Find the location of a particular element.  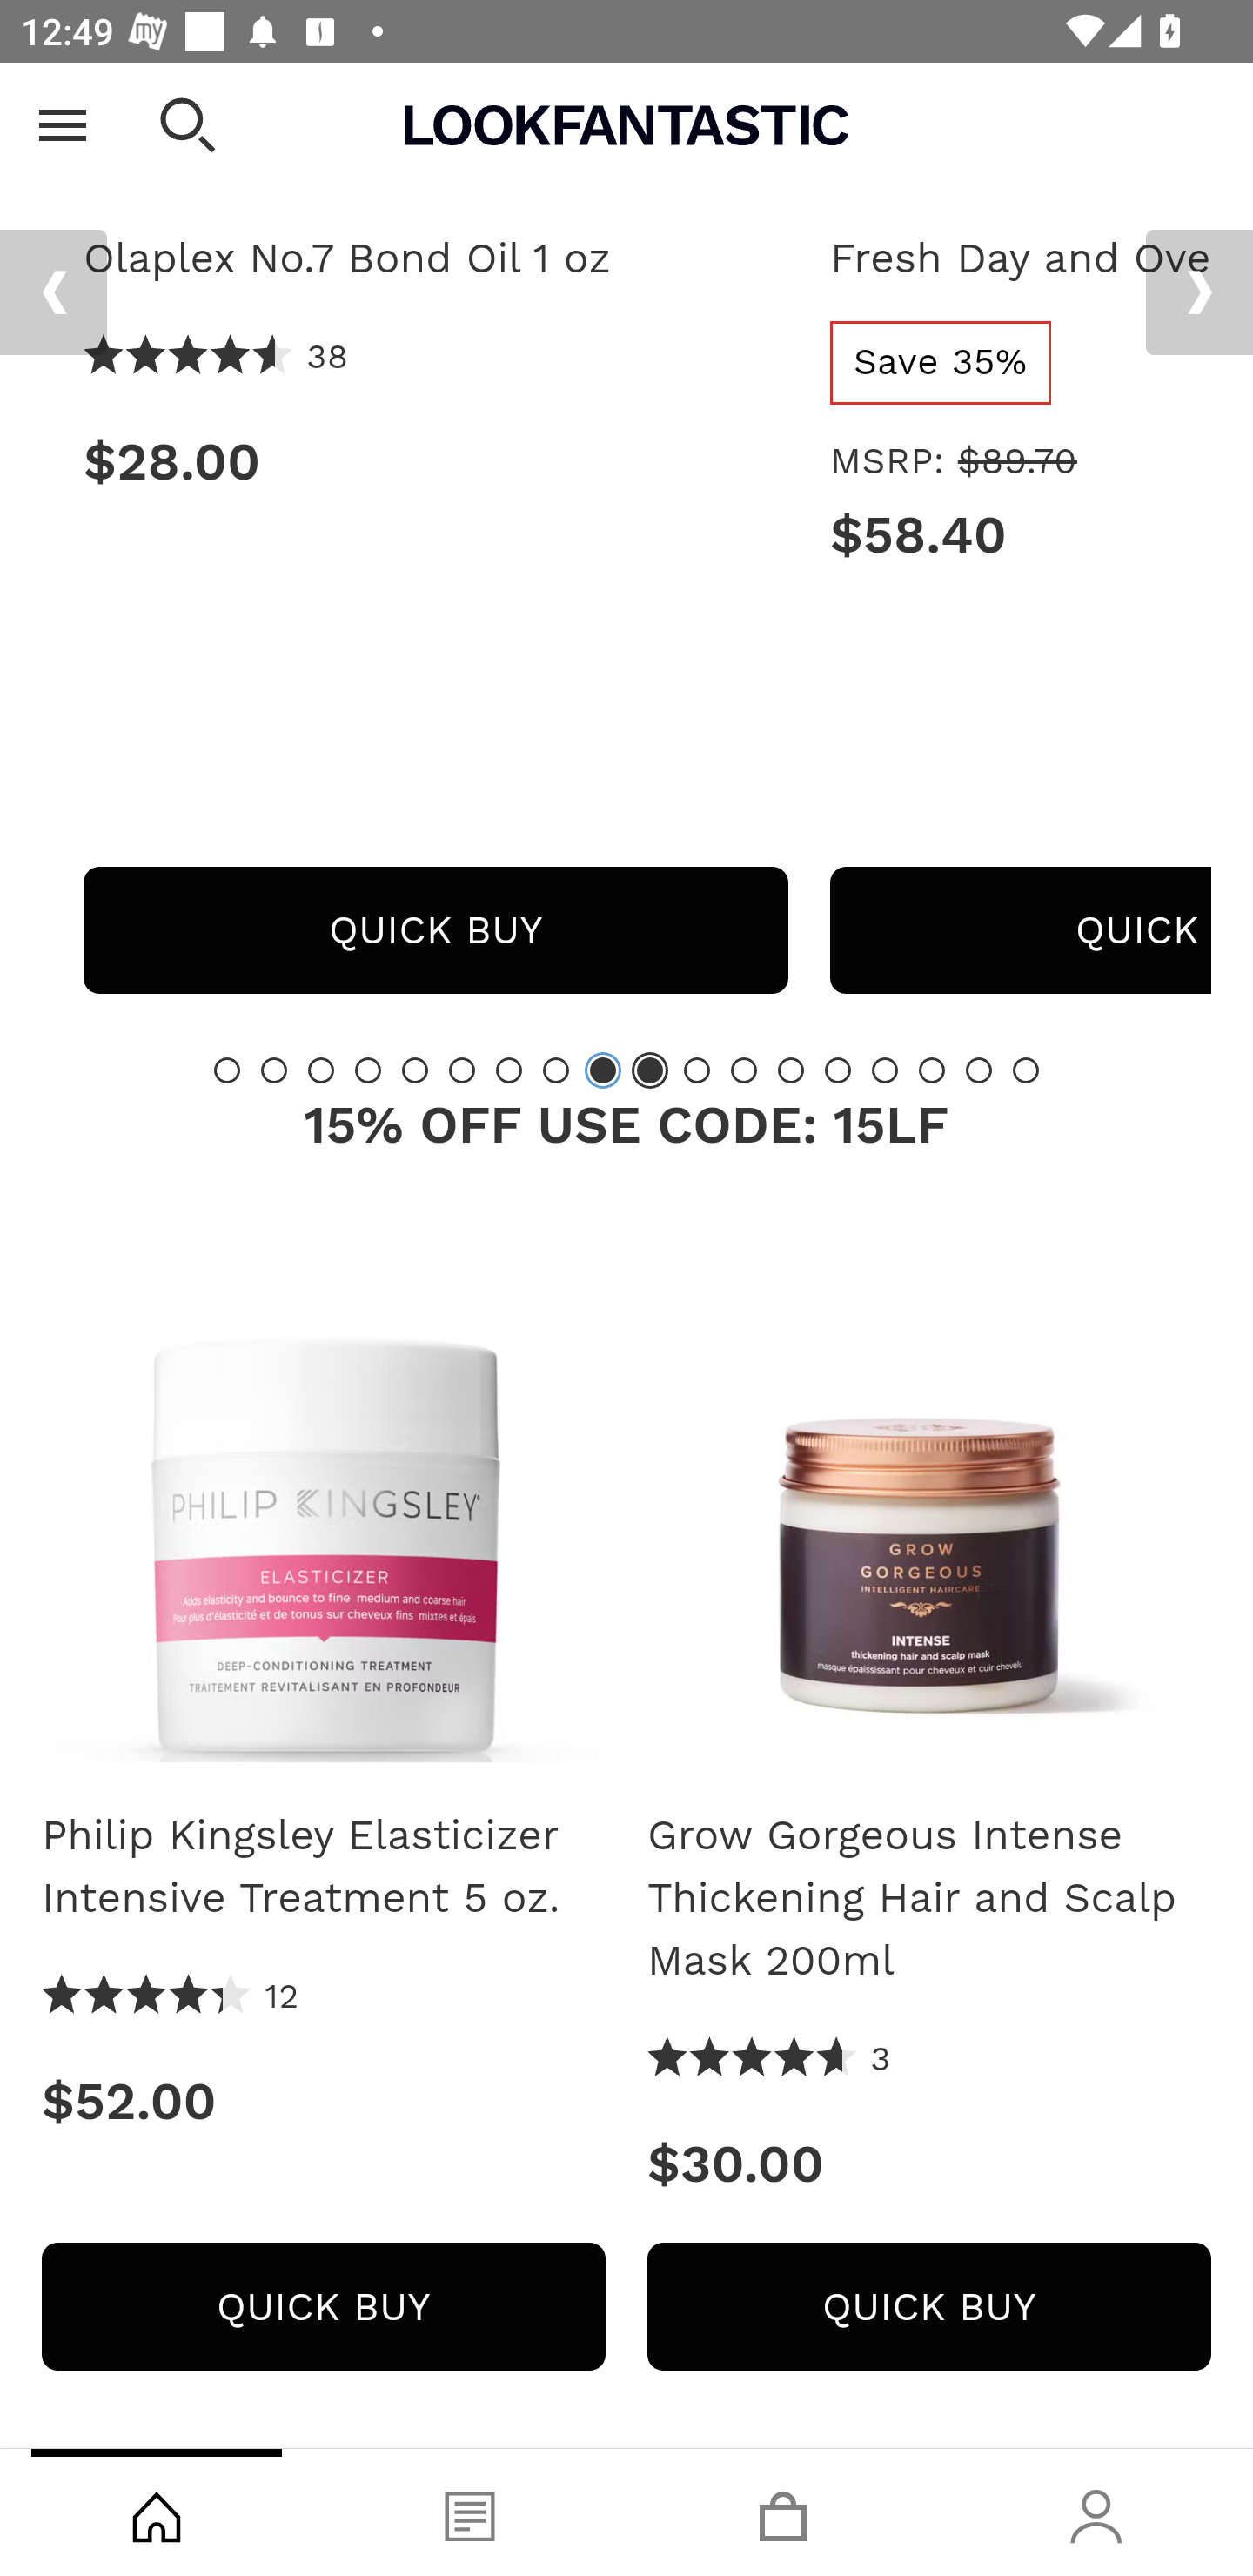

Shop, tab, 1 of 4 is located at coordinates (157, 2512).